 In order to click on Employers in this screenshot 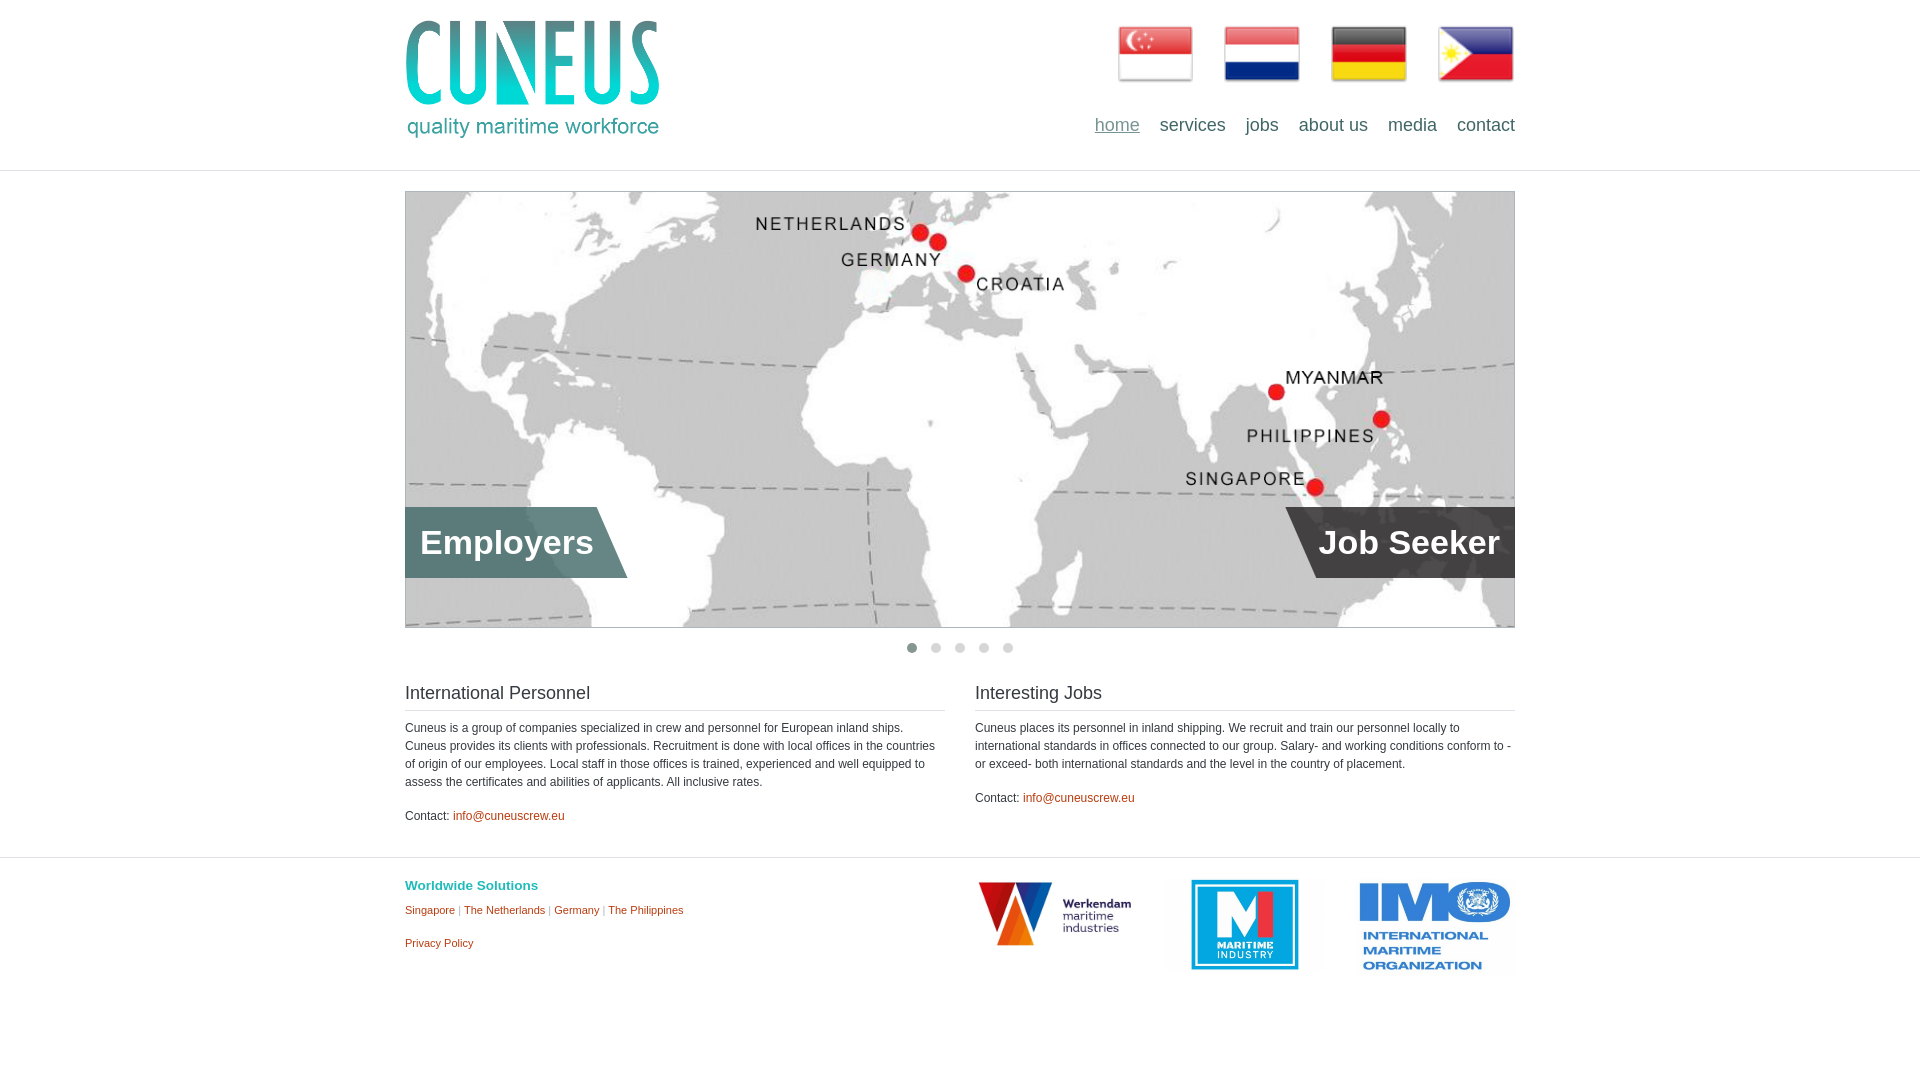, I will do `click(1399, 532)`.